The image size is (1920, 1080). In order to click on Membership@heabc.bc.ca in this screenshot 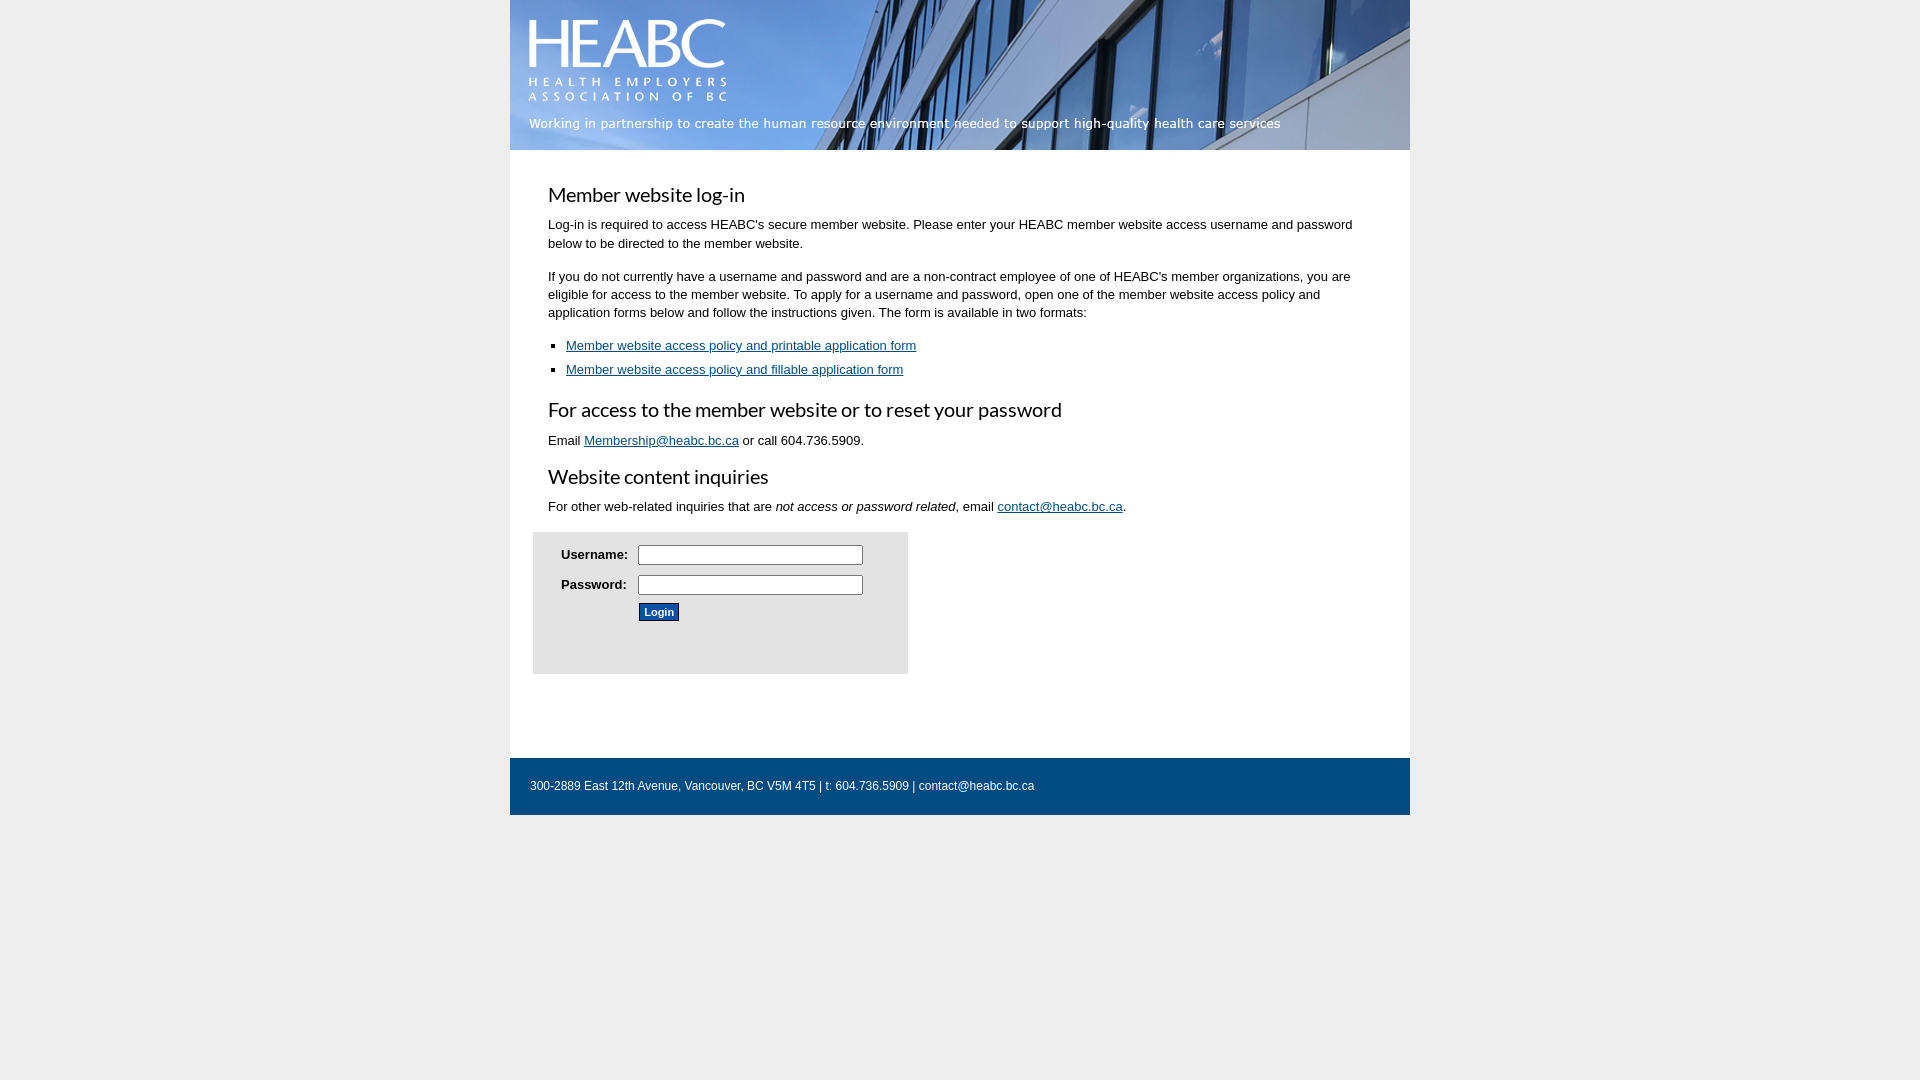, I will do `click(662, 440)`.